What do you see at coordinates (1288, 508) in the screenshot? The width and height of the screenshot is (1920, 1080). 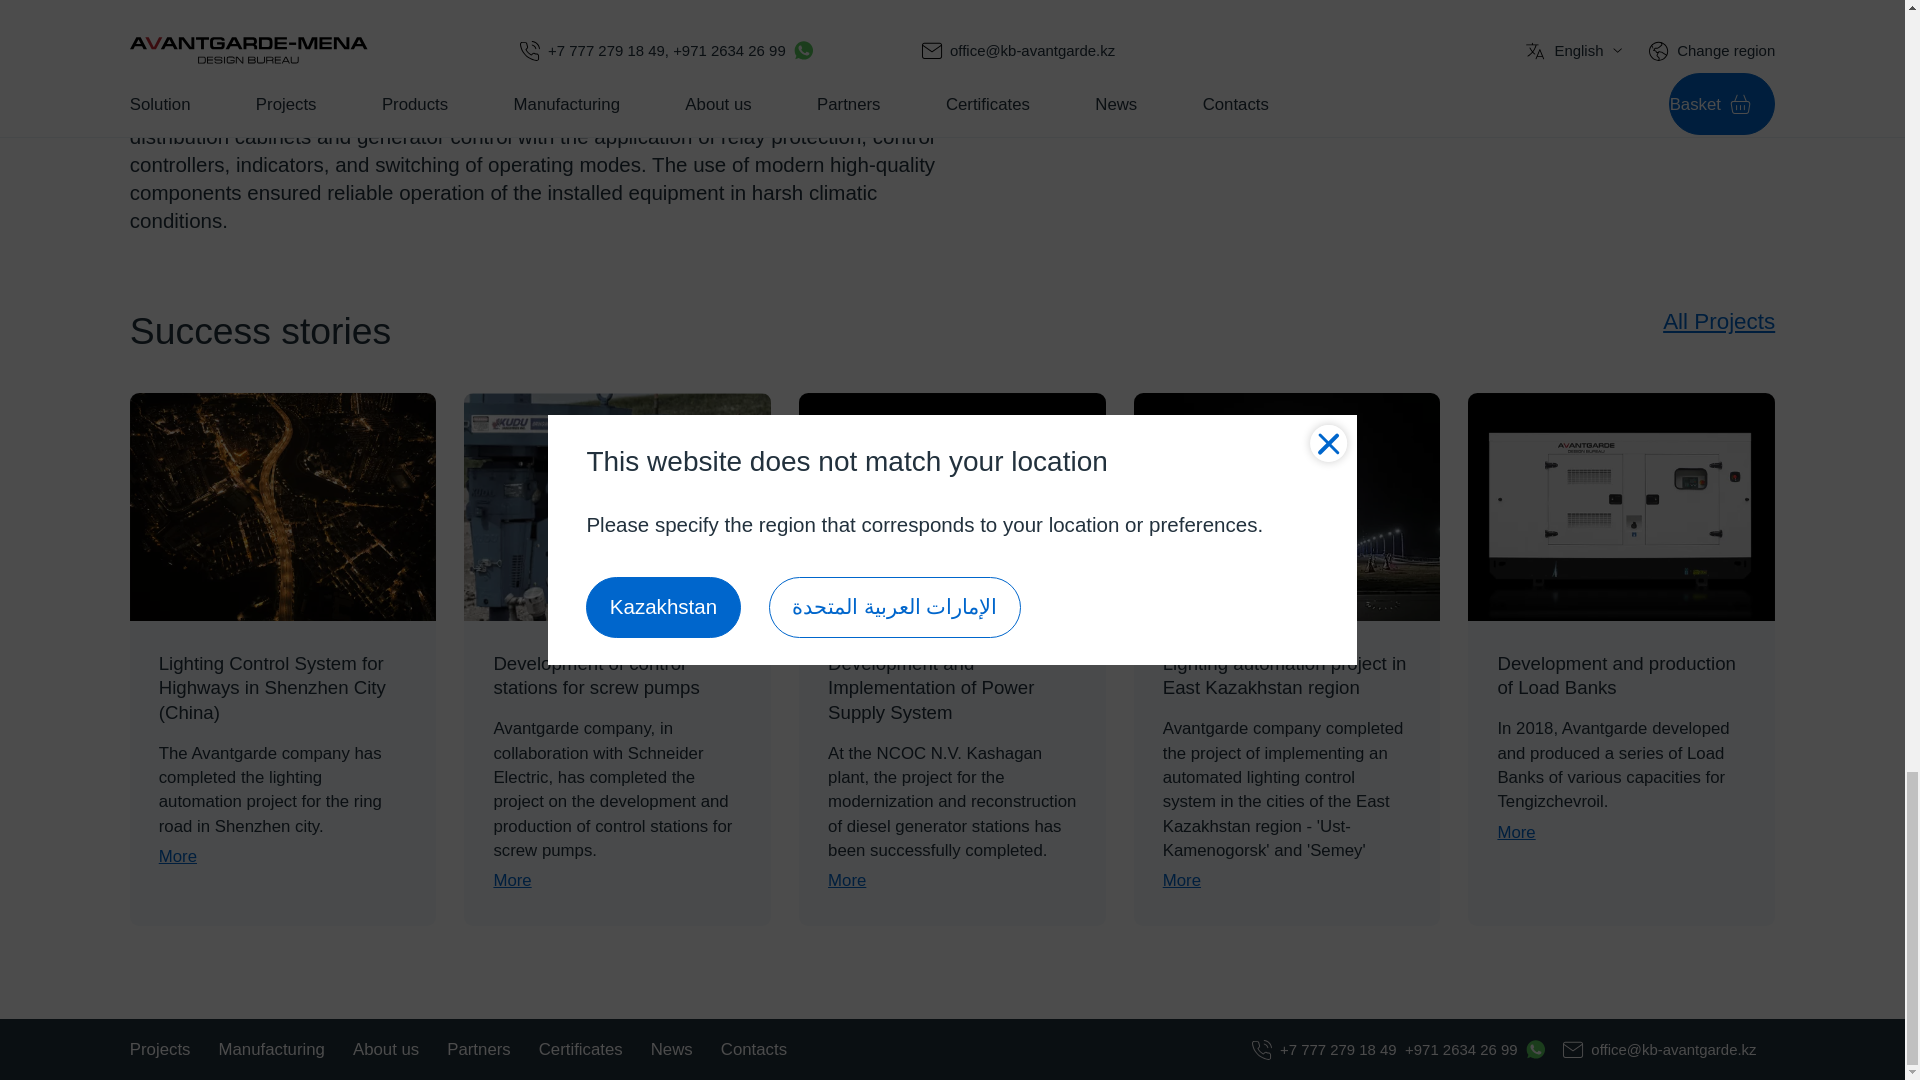 I see `Lighting automation project in East Kazakhstan region` at bounding box center [1288, 508].